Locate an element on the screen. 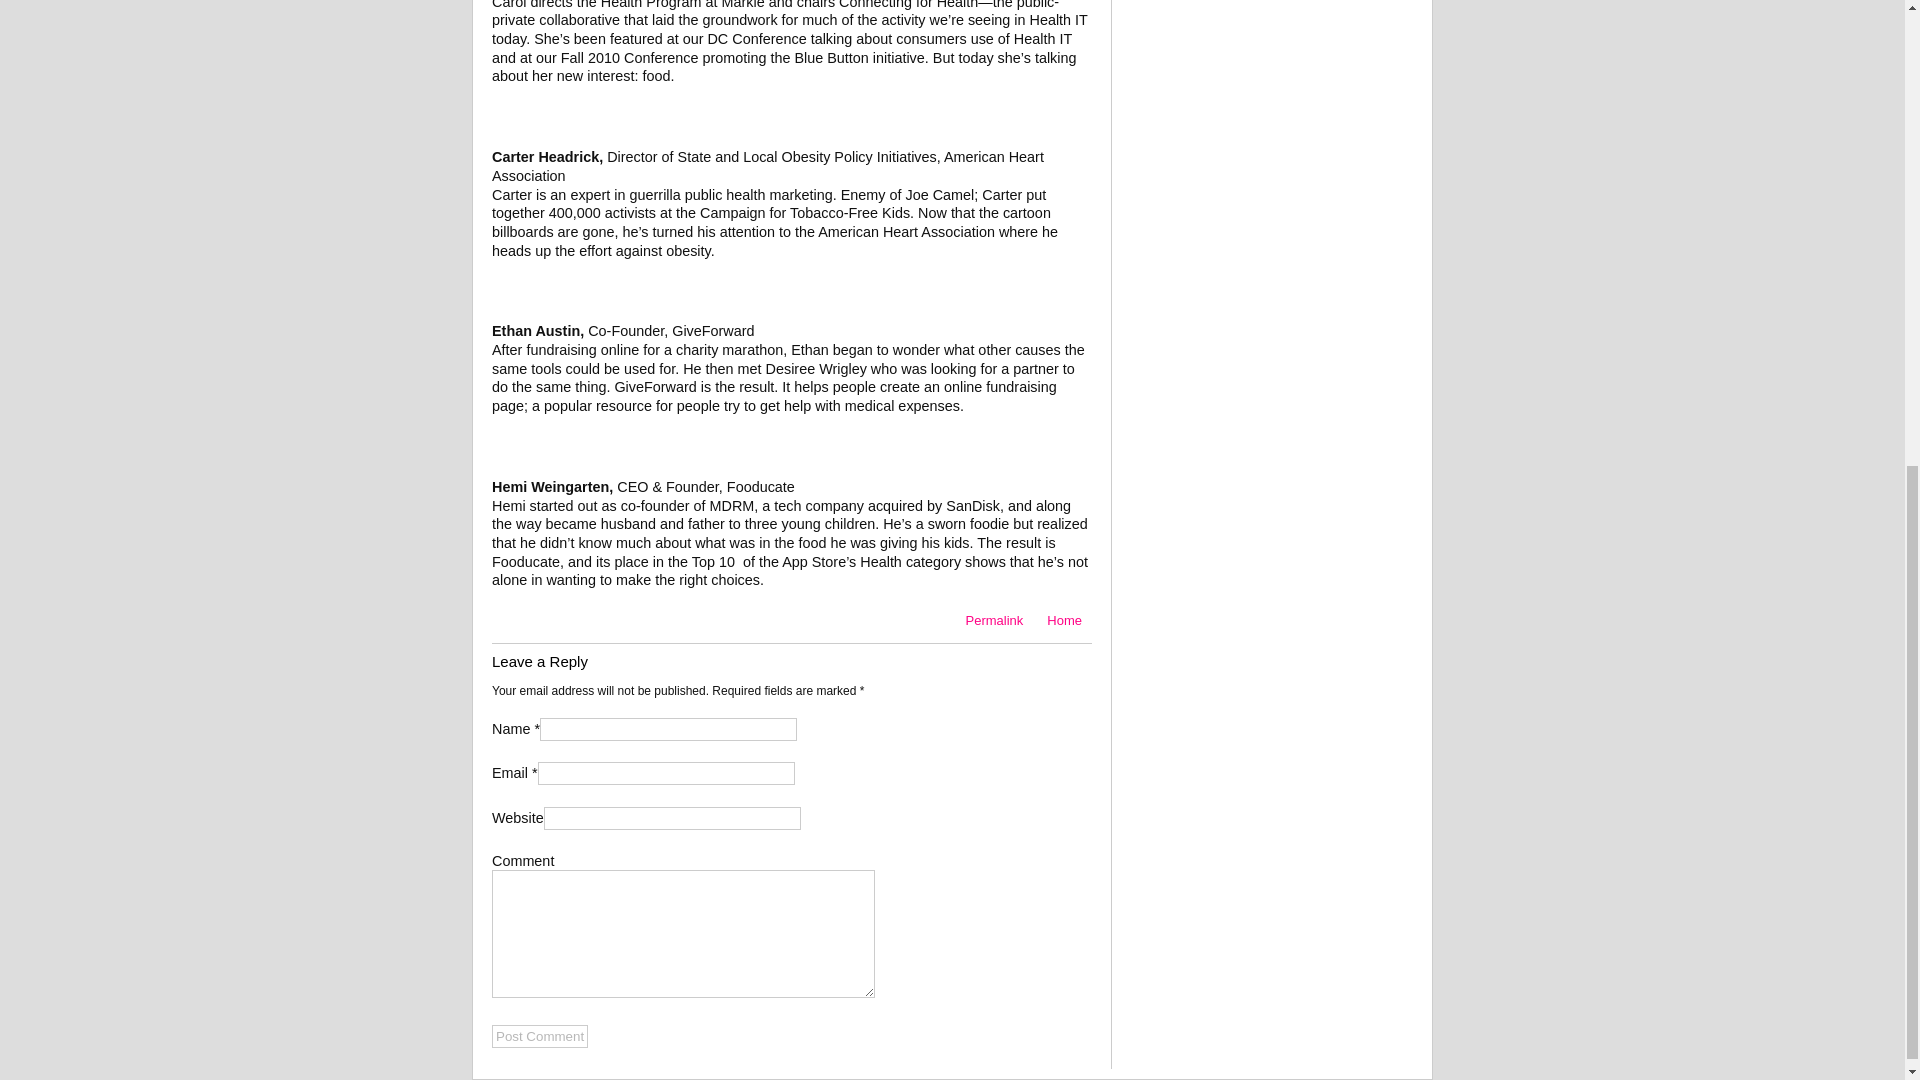  Post Comment is located at coordinates (539, 1036).